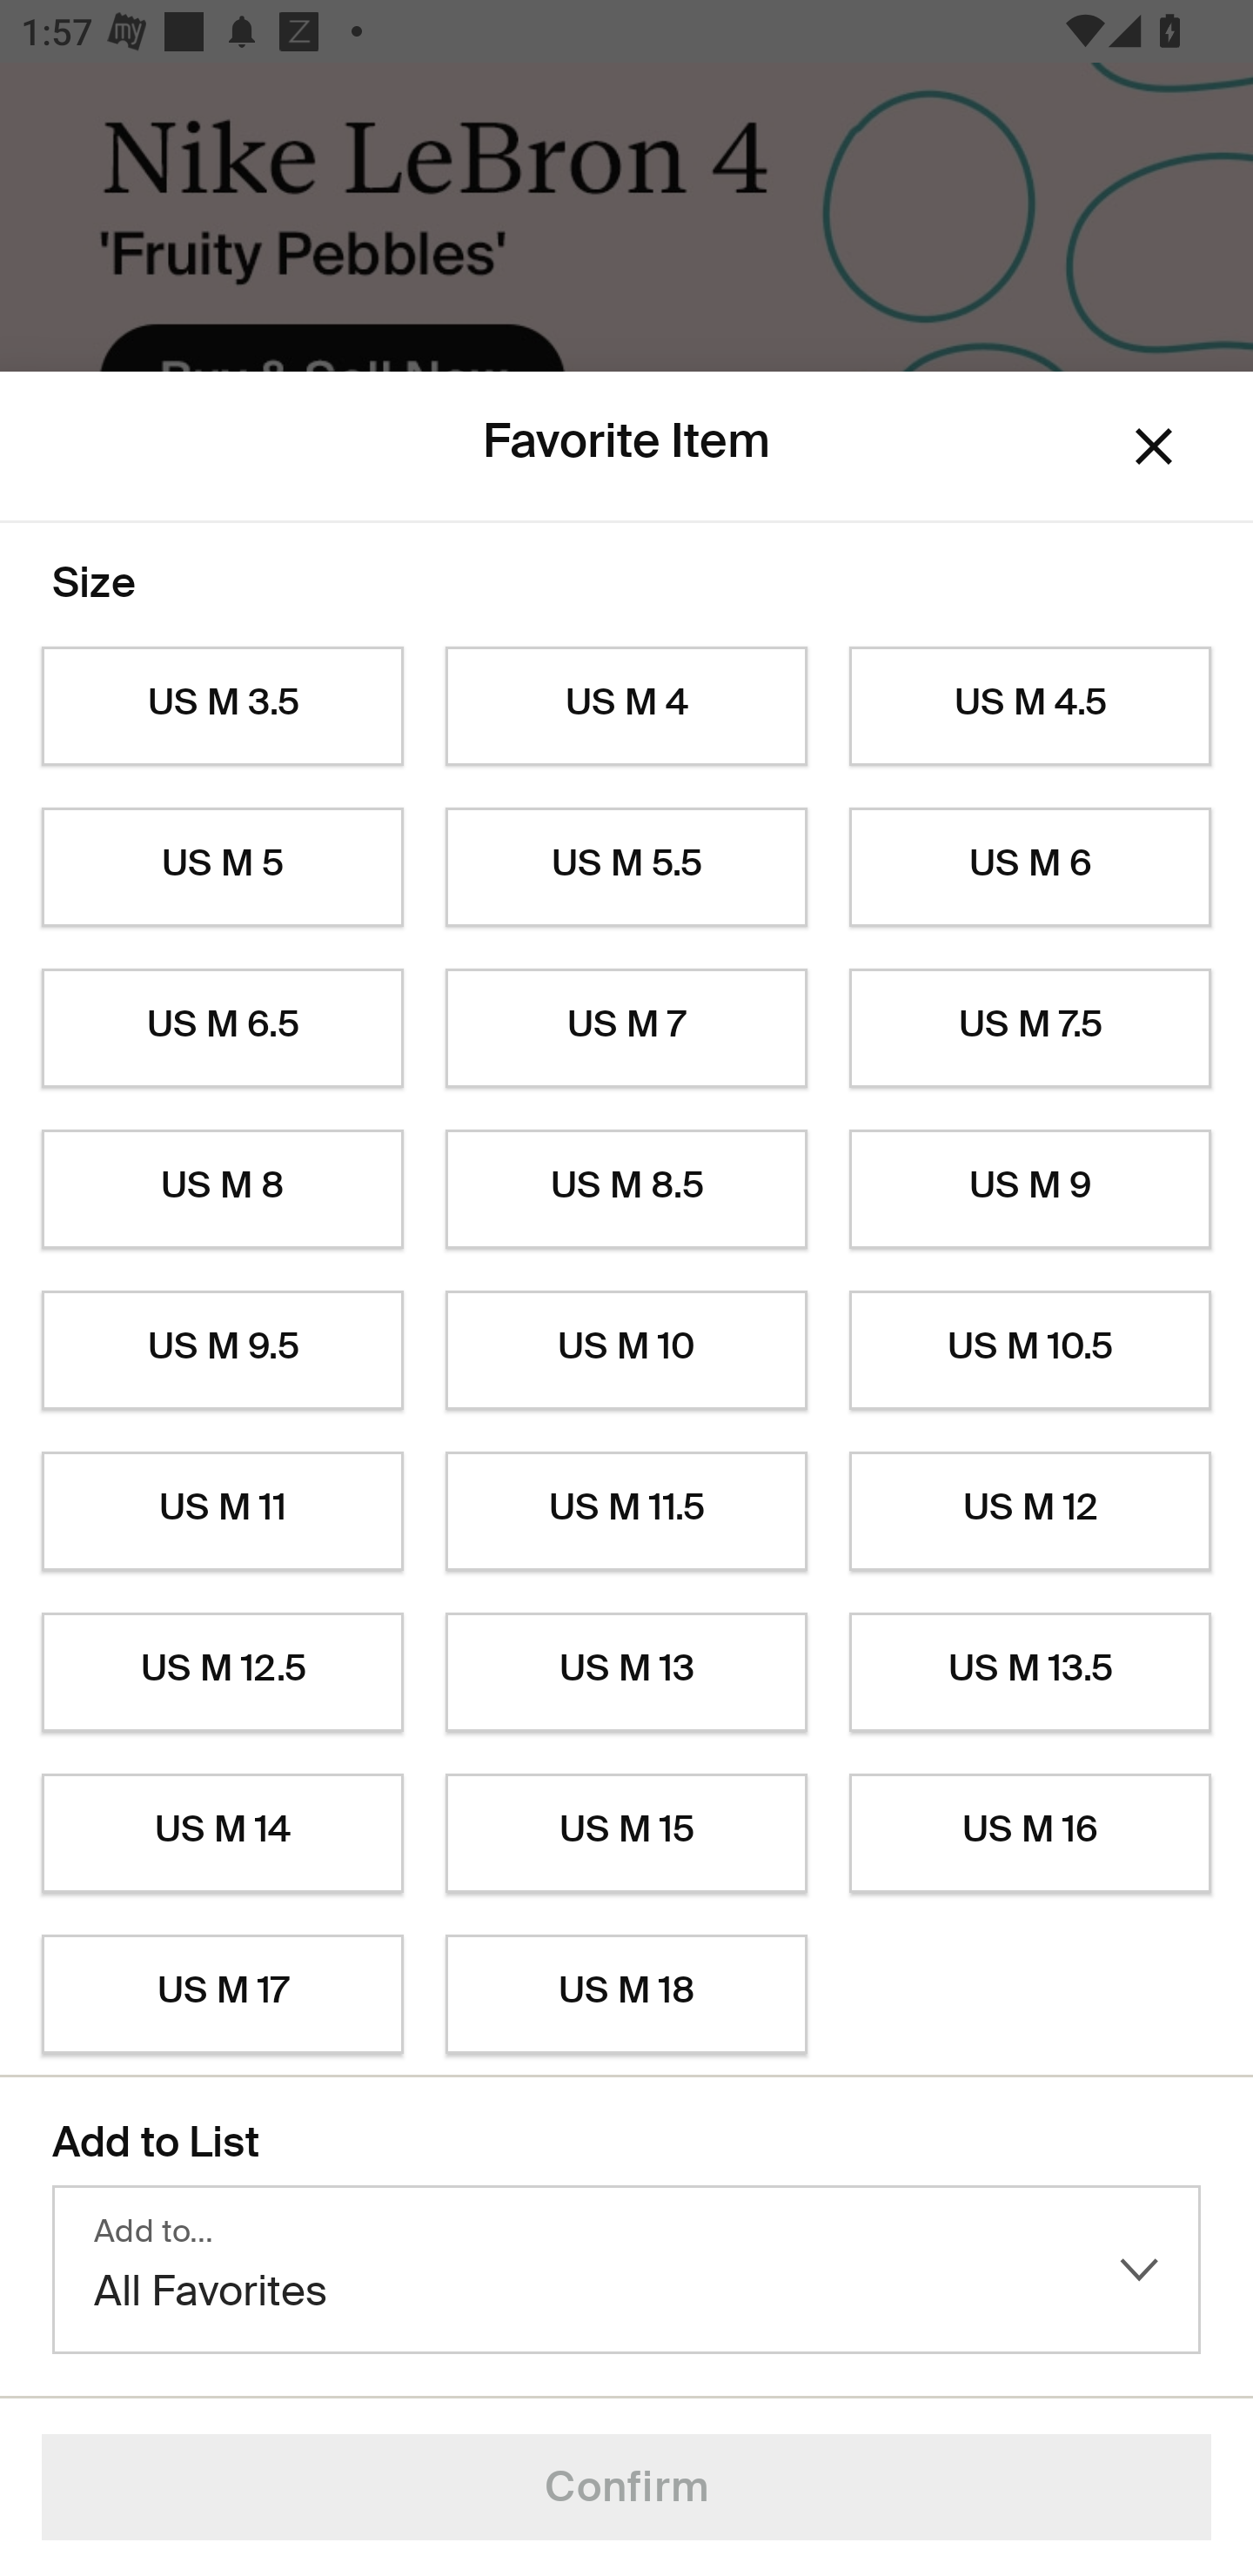 The image size is (1253, 2576). Describe the element at coordinates (626, 1834) in the screenshot. I see `US M 15` at that location.